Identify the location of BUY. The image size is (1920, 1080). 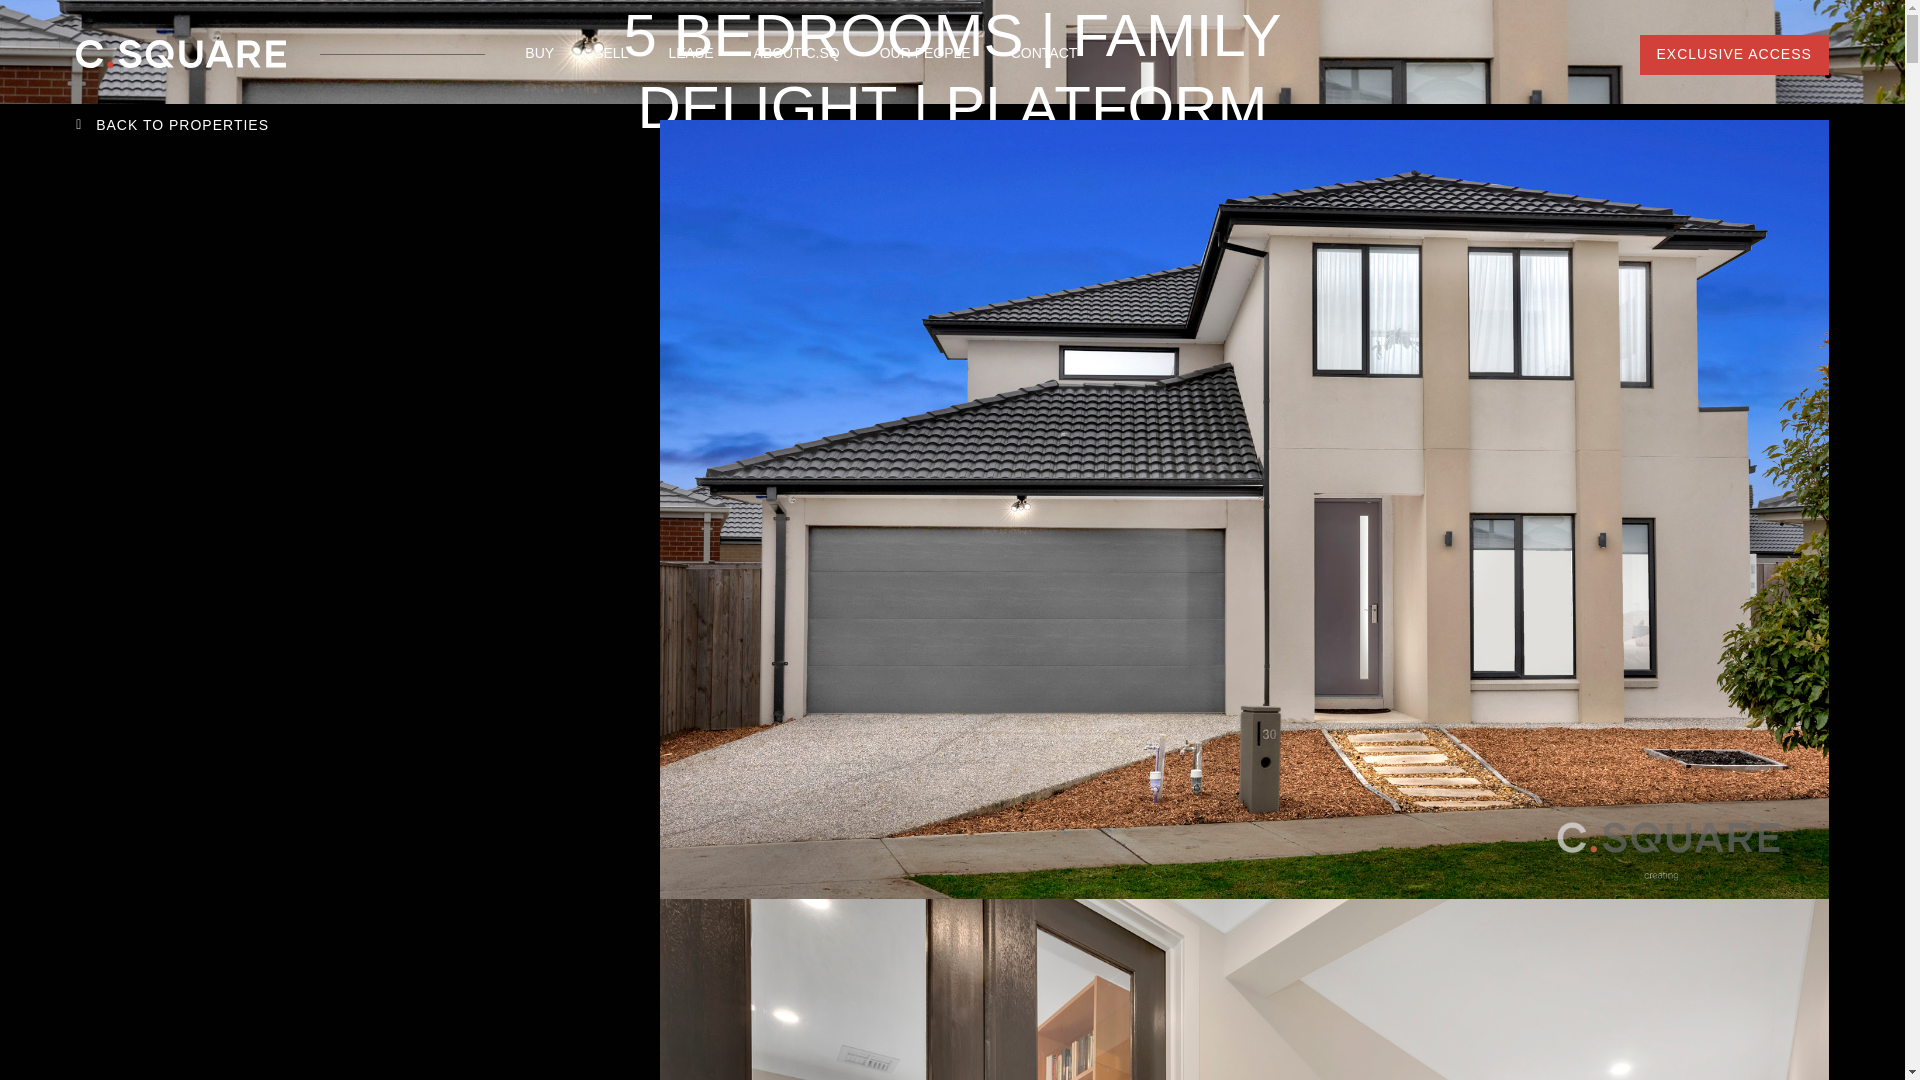
(539, 54).